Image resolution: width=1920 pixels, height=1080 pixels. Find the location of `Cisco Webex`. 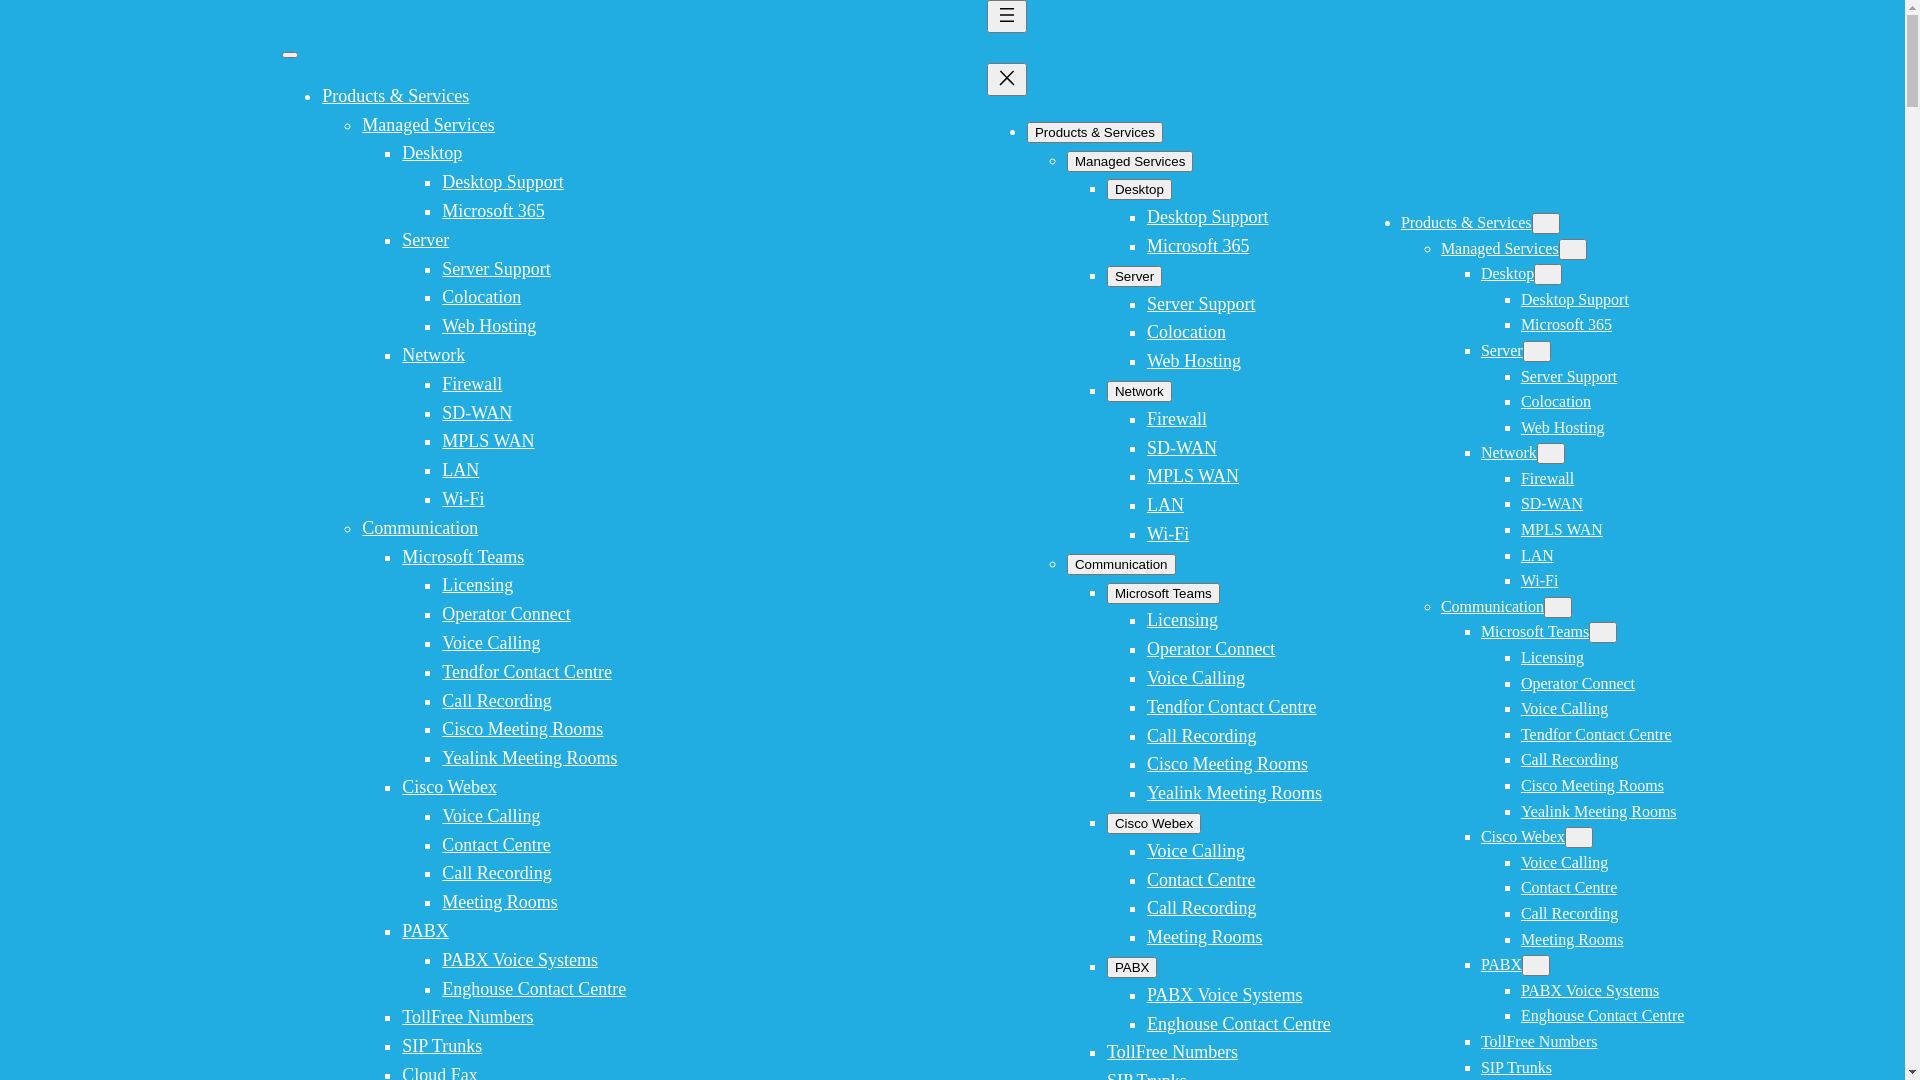

Cisco Webex is located at coordinates (1154, 824).